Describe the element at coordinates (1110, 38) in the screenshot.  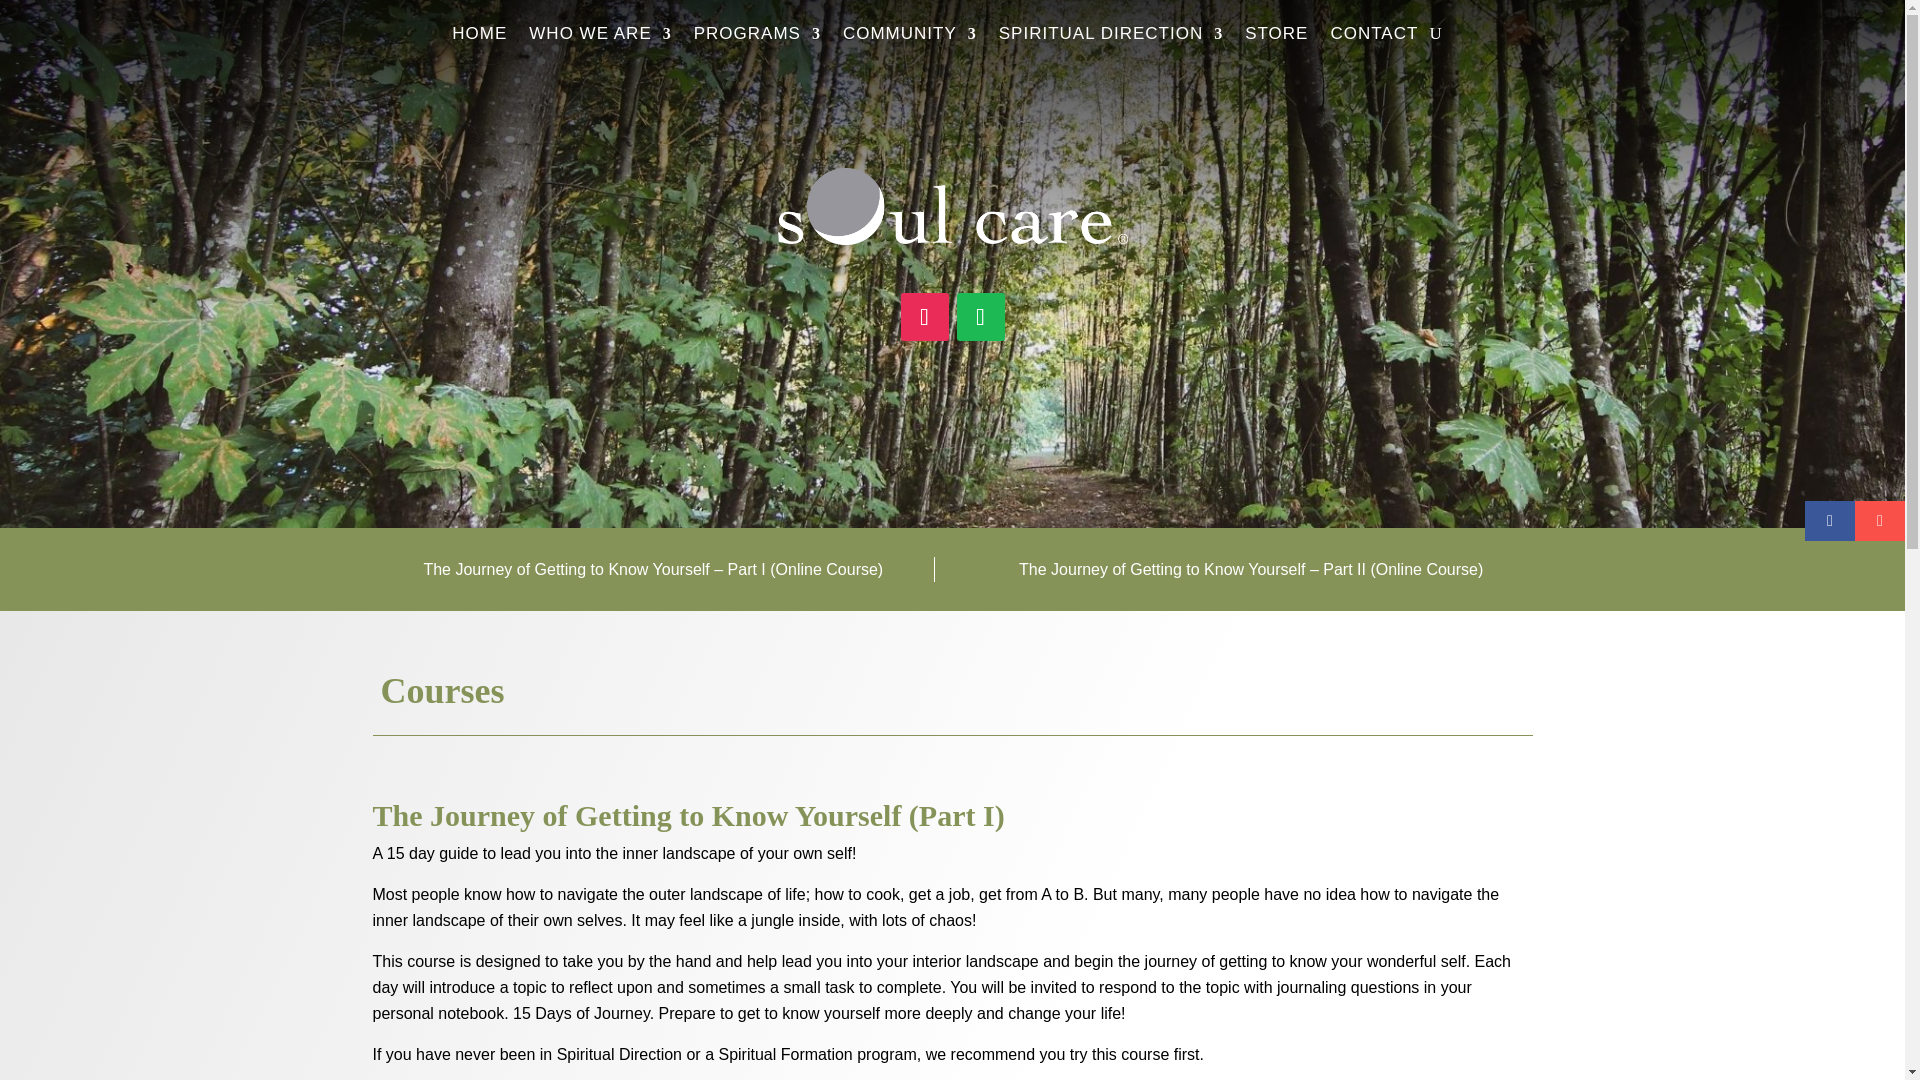
I see `SPIRITUAL DIRECTION` at that location.